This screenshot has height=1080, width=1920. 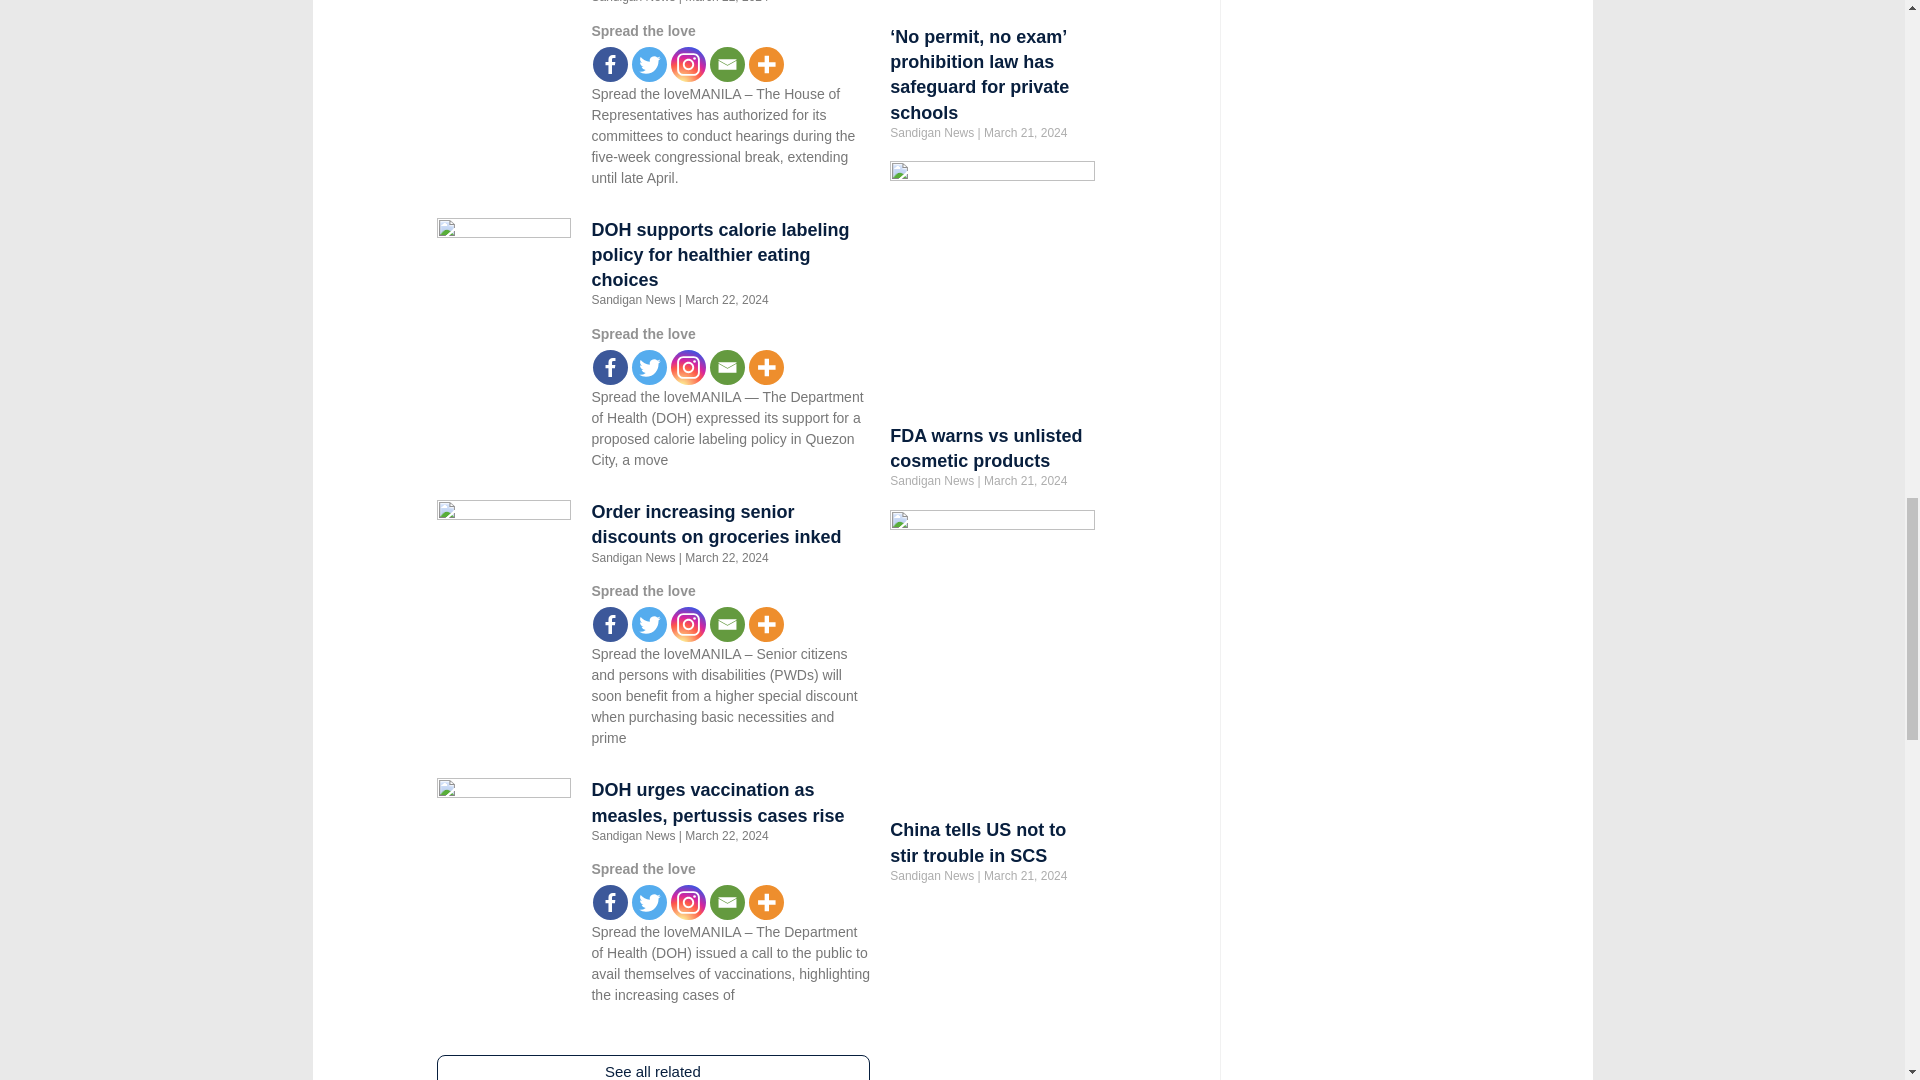 What do you see at coordinates (727, 366) in the screenshot?
I see `Email` at bounding box center [727, 366].